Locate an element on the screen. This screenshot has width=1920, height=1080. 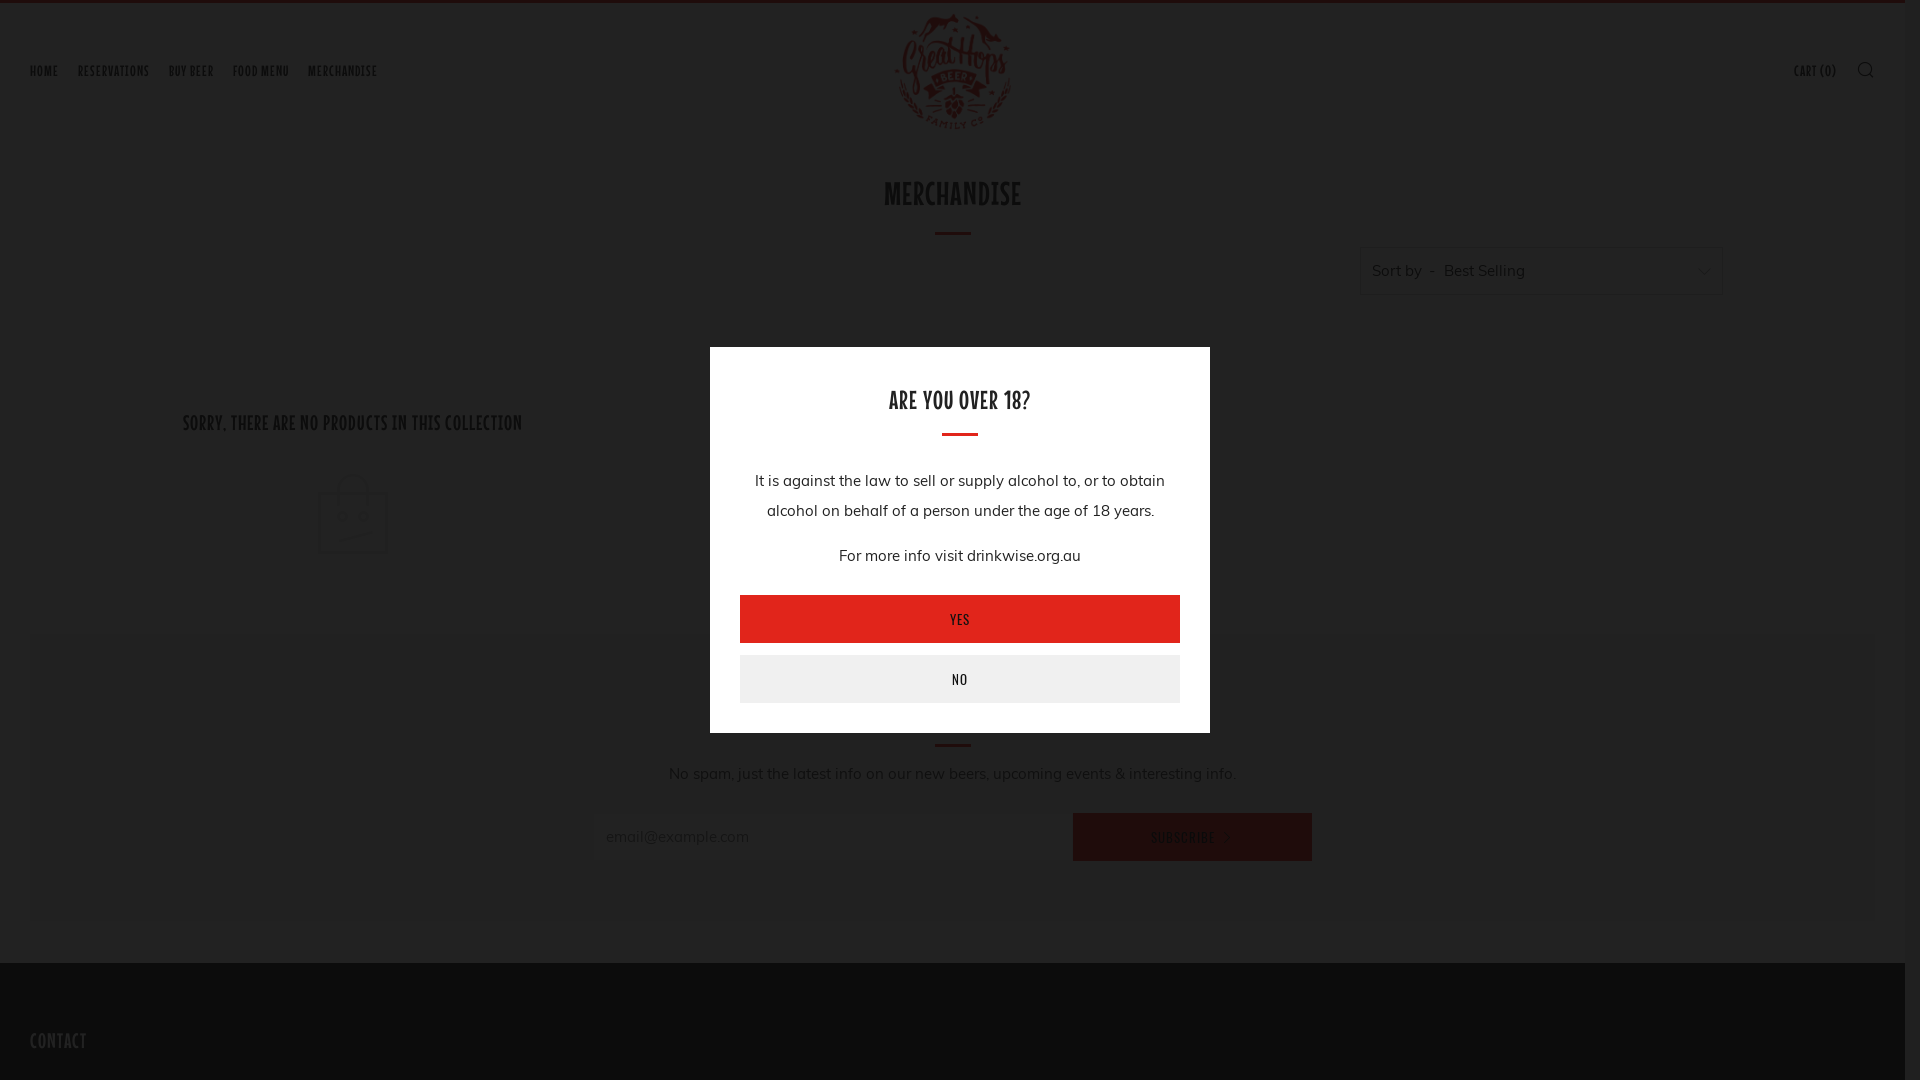
MERCHANDISE is located at coordinates (343, 71).